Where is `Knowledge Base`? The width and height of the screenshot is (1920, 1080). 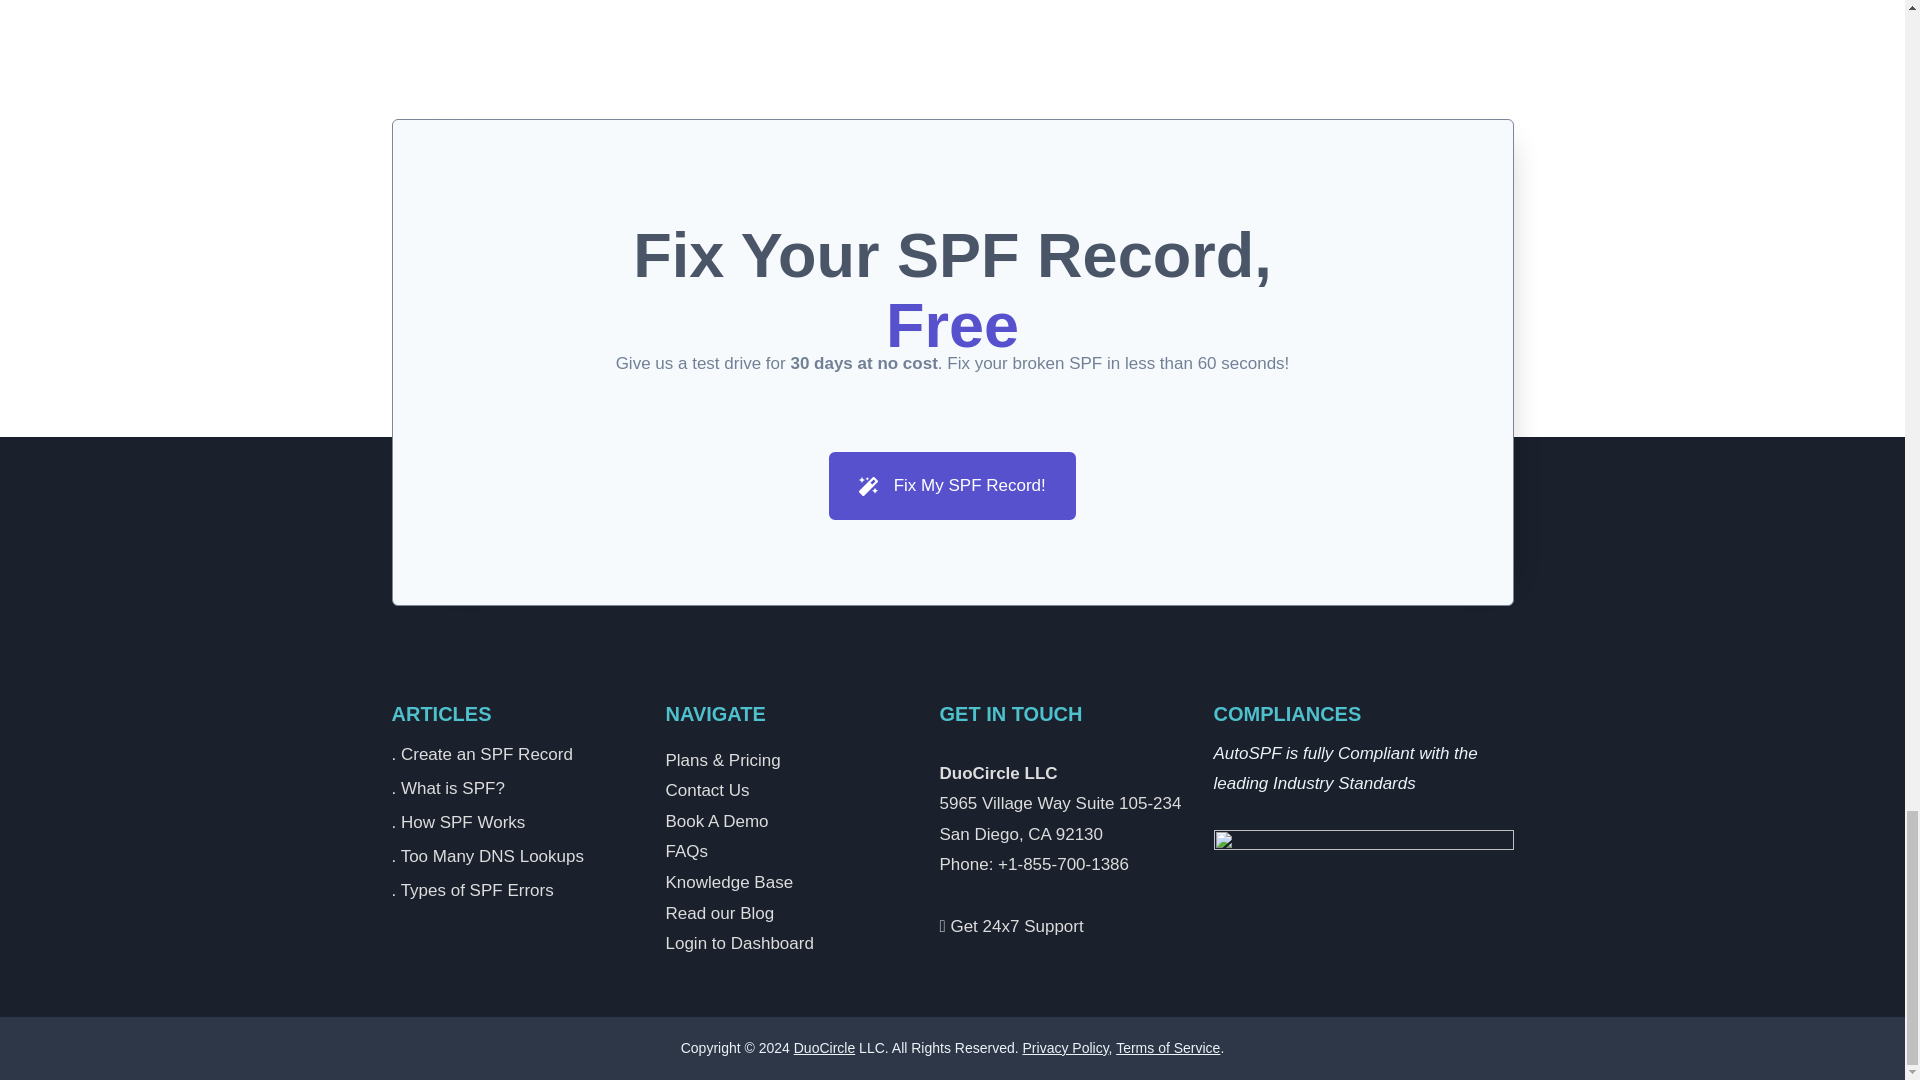 Knowledge Base is located at coordinates (730, 882).